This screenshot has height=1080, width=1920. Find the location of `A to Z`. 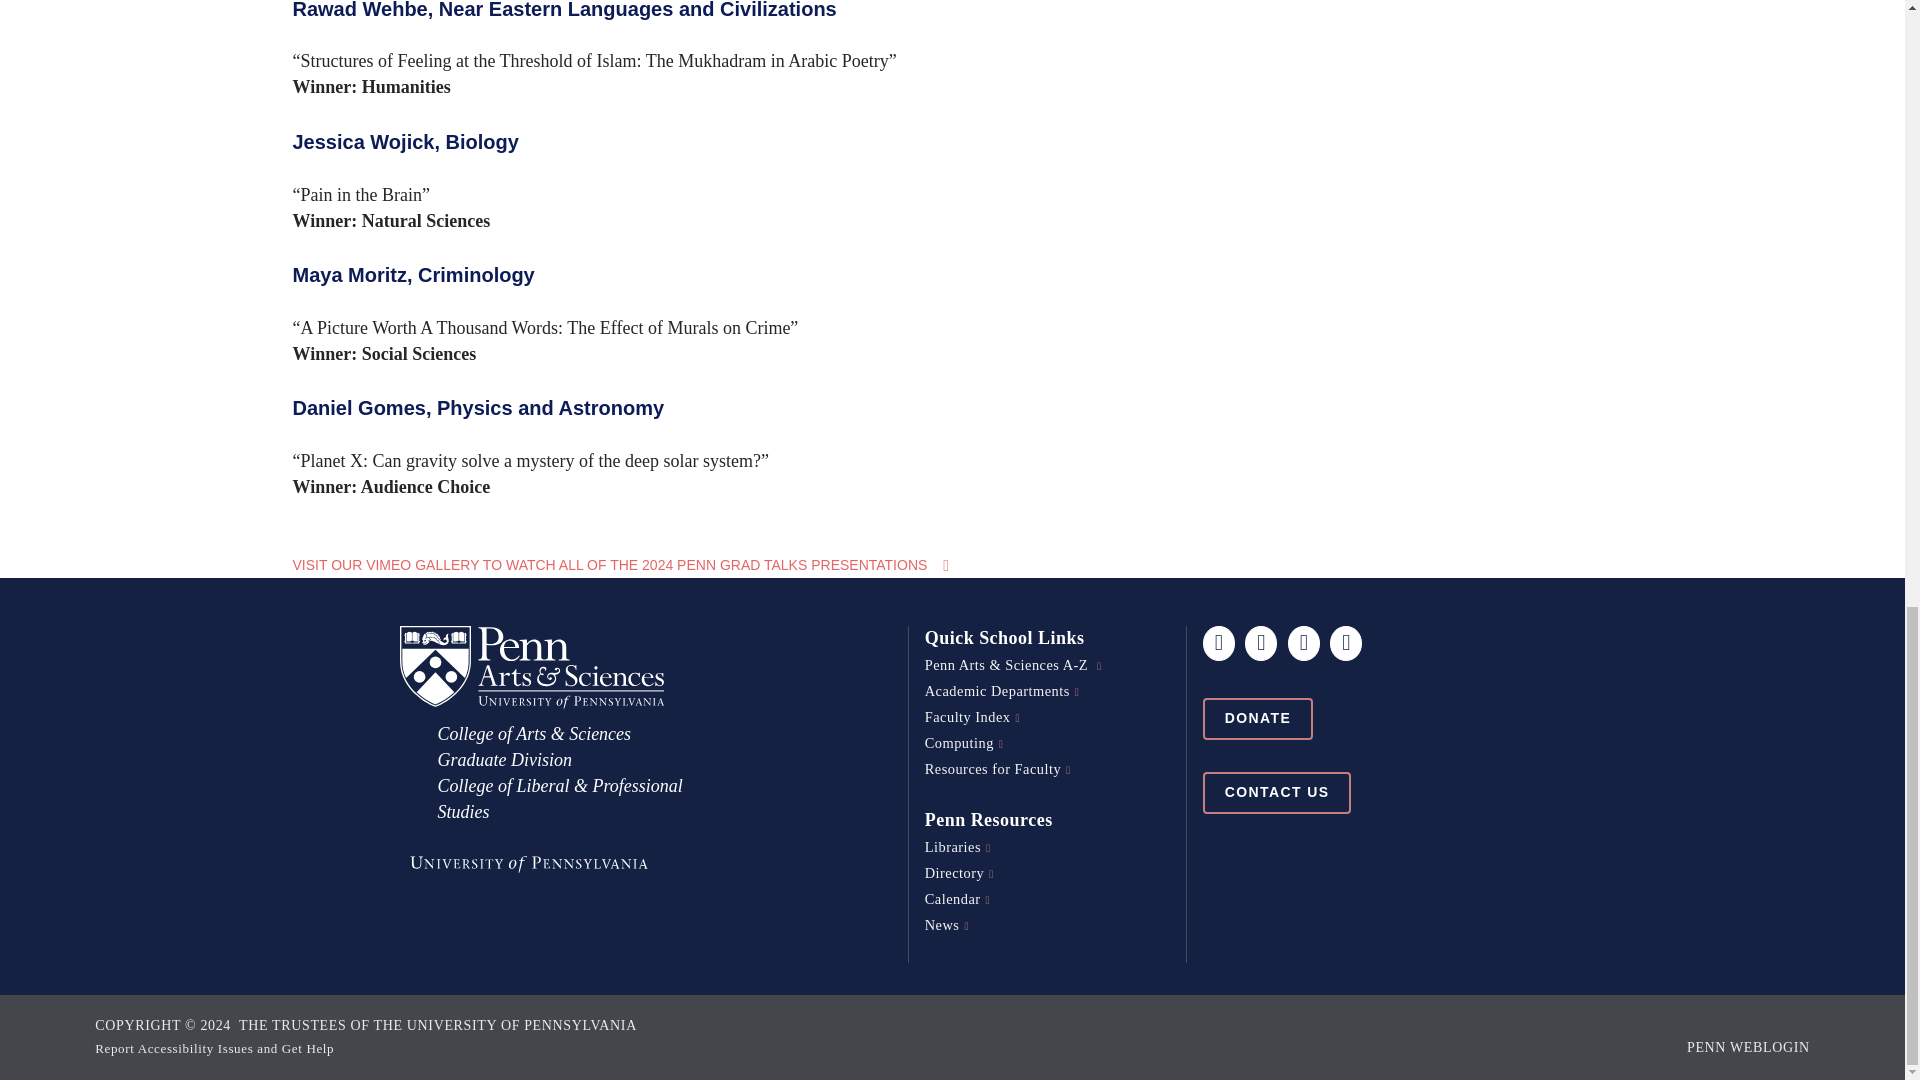

A to Z is located at coordinates (1014, 664).